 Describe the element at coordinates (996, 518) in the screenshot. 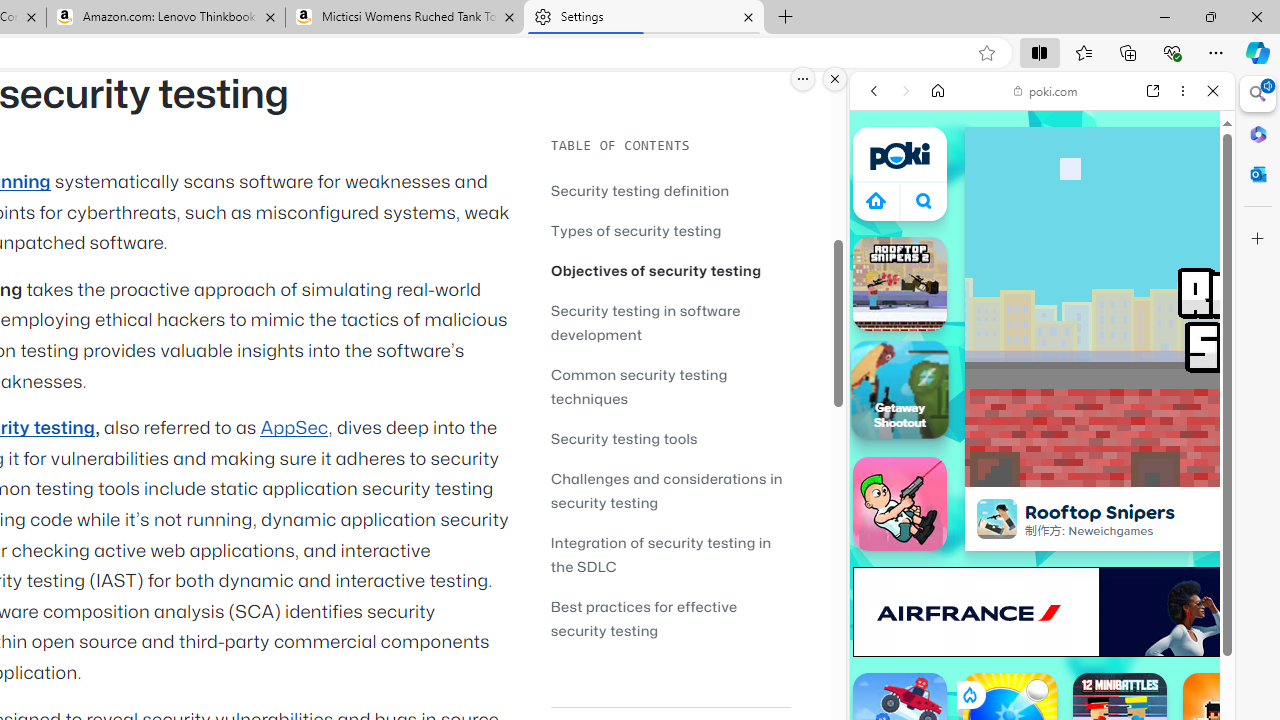

I see `Rooftop Snipers` at that location.